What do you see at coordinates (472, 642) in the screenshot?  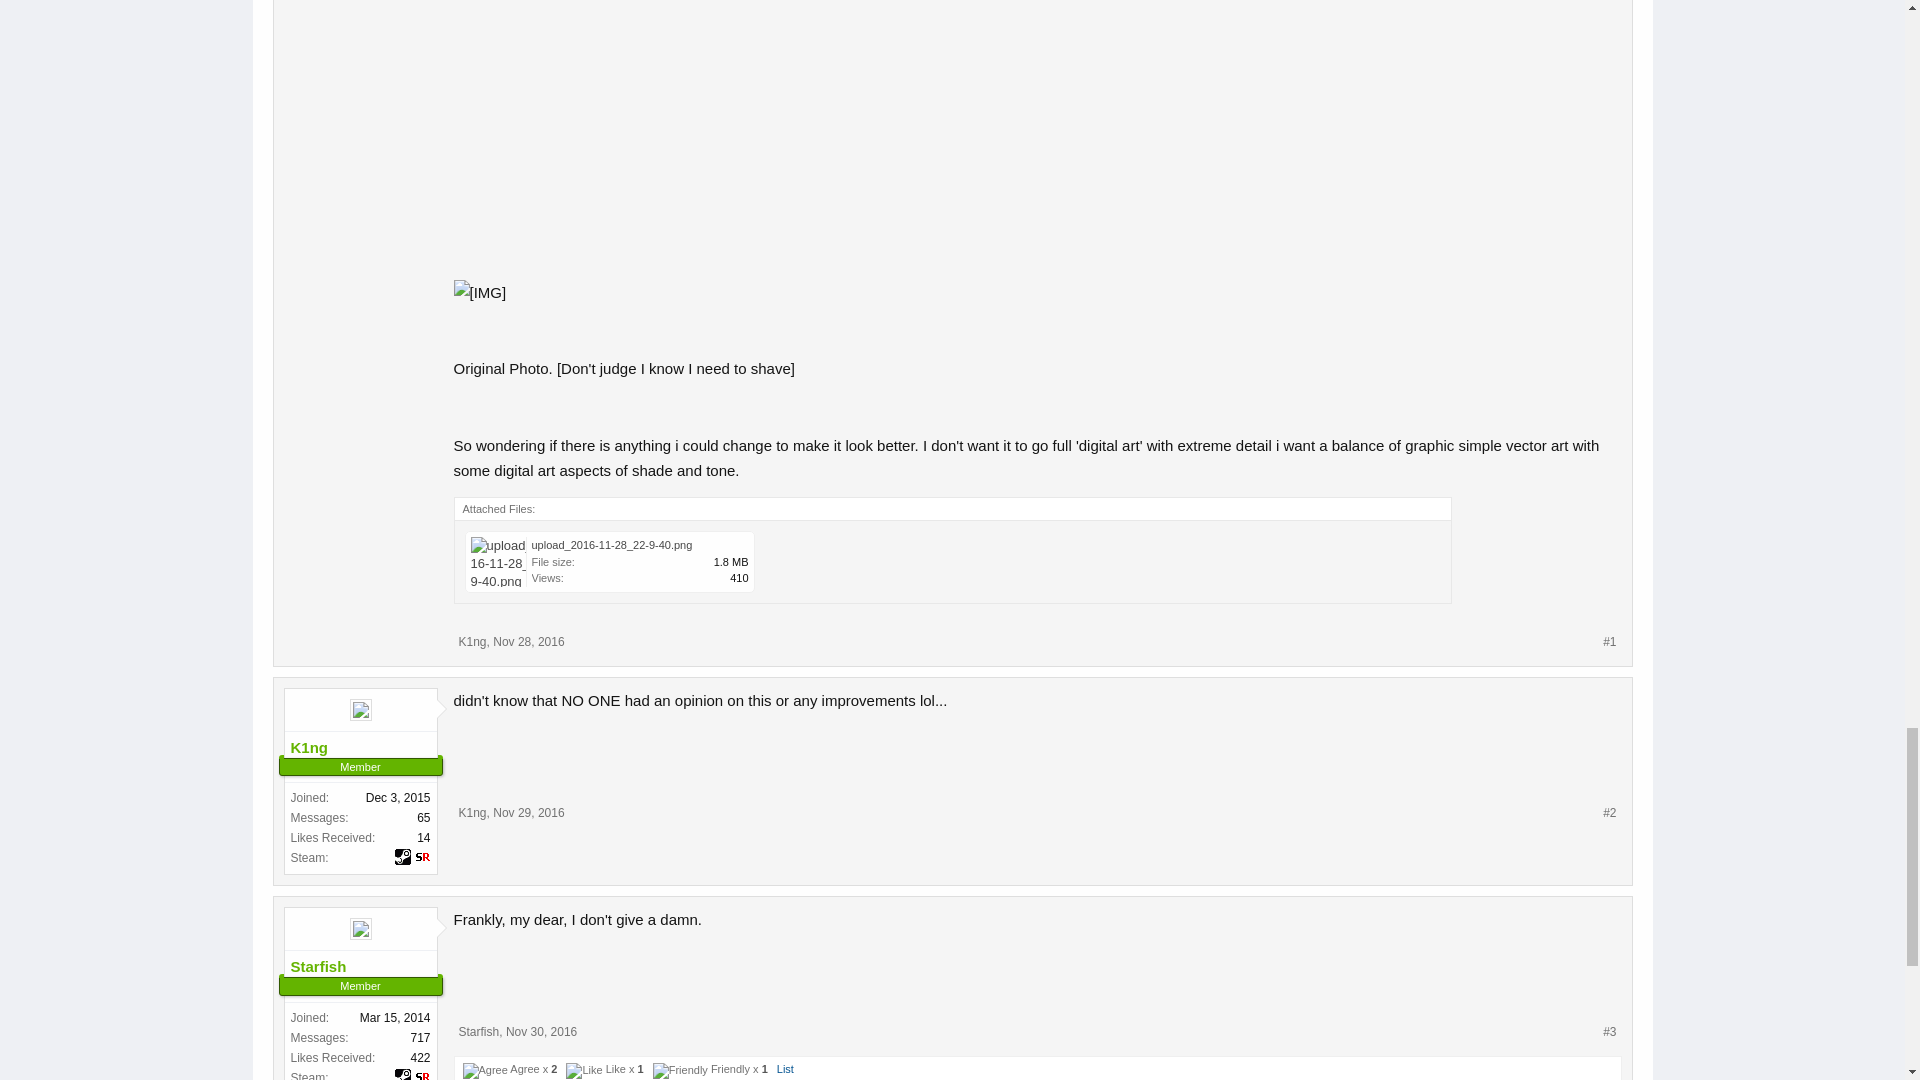 I see `K1ng` at bounding box center [472, 642].